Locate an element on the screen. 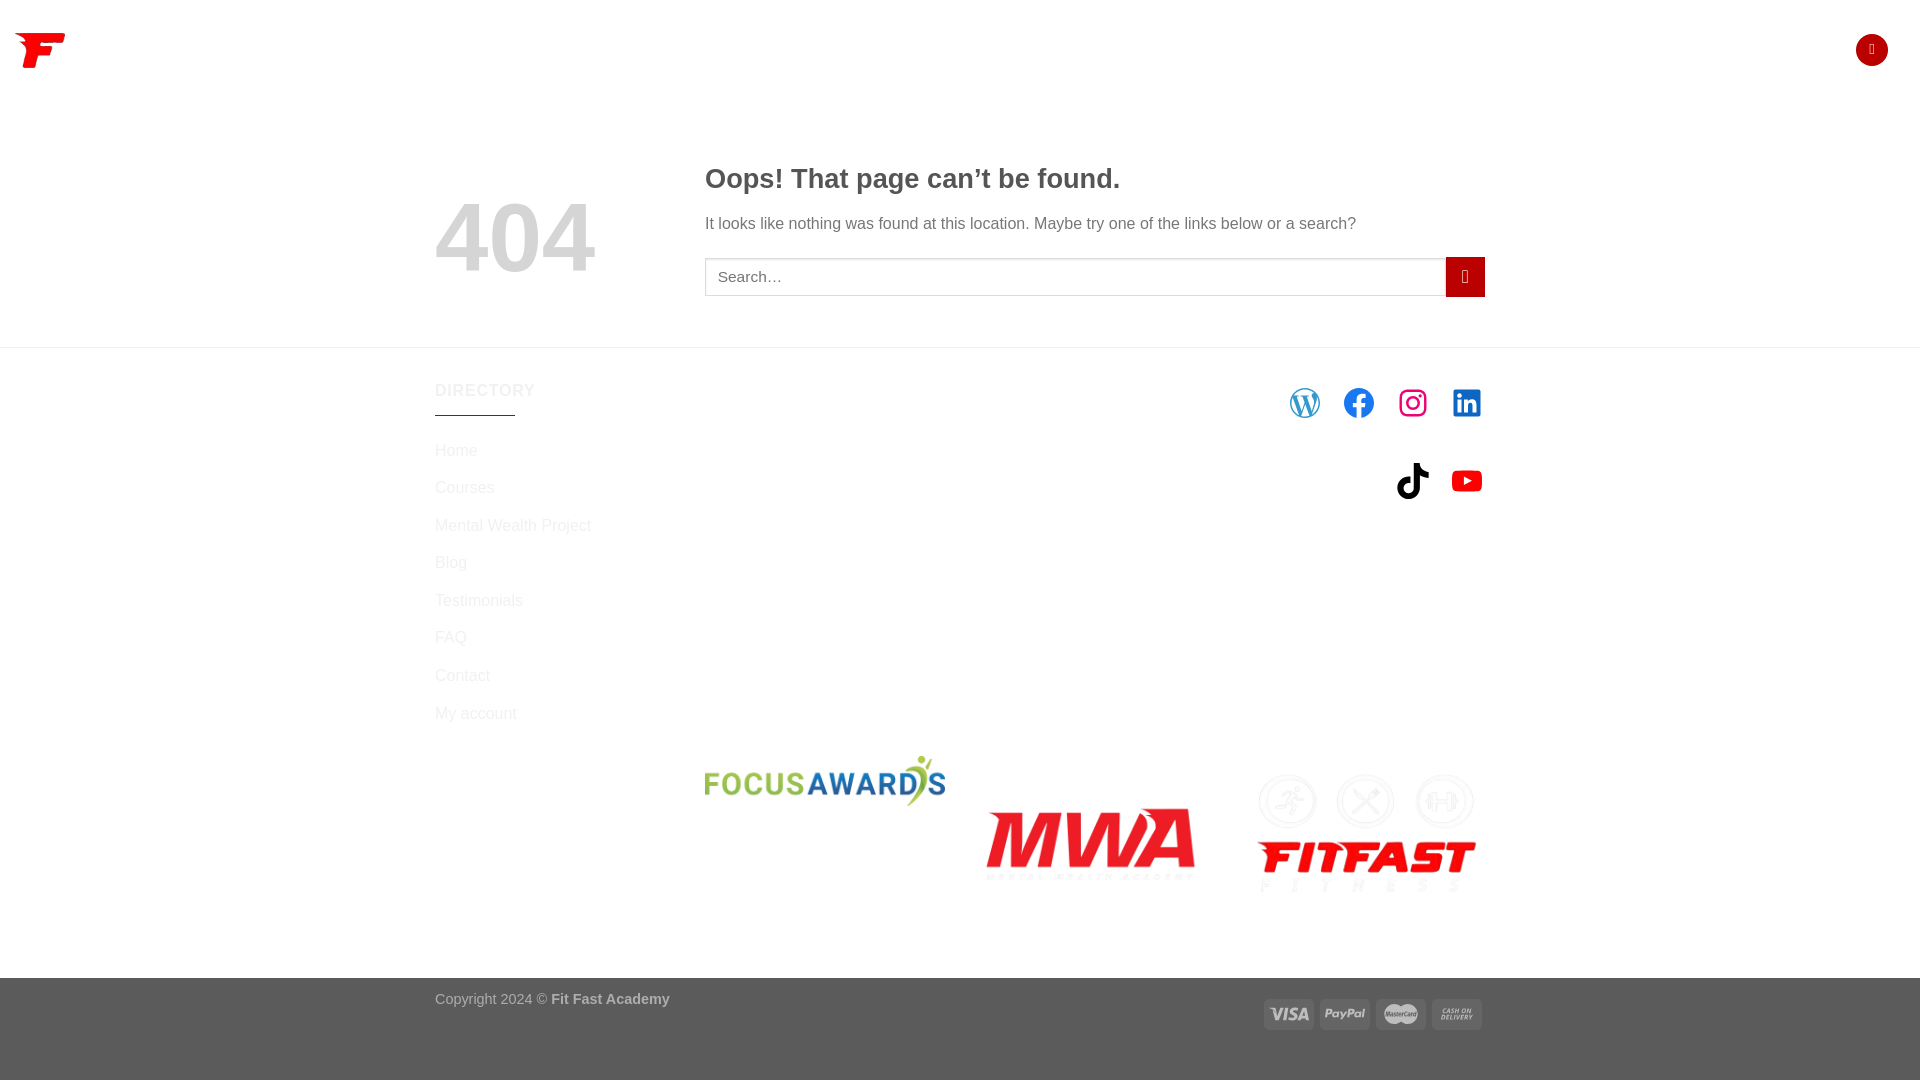 The width and height of the screenshot is (1920, 1080). MENTAL WEALTH PROJECT is located at coordinates (1250, 50).